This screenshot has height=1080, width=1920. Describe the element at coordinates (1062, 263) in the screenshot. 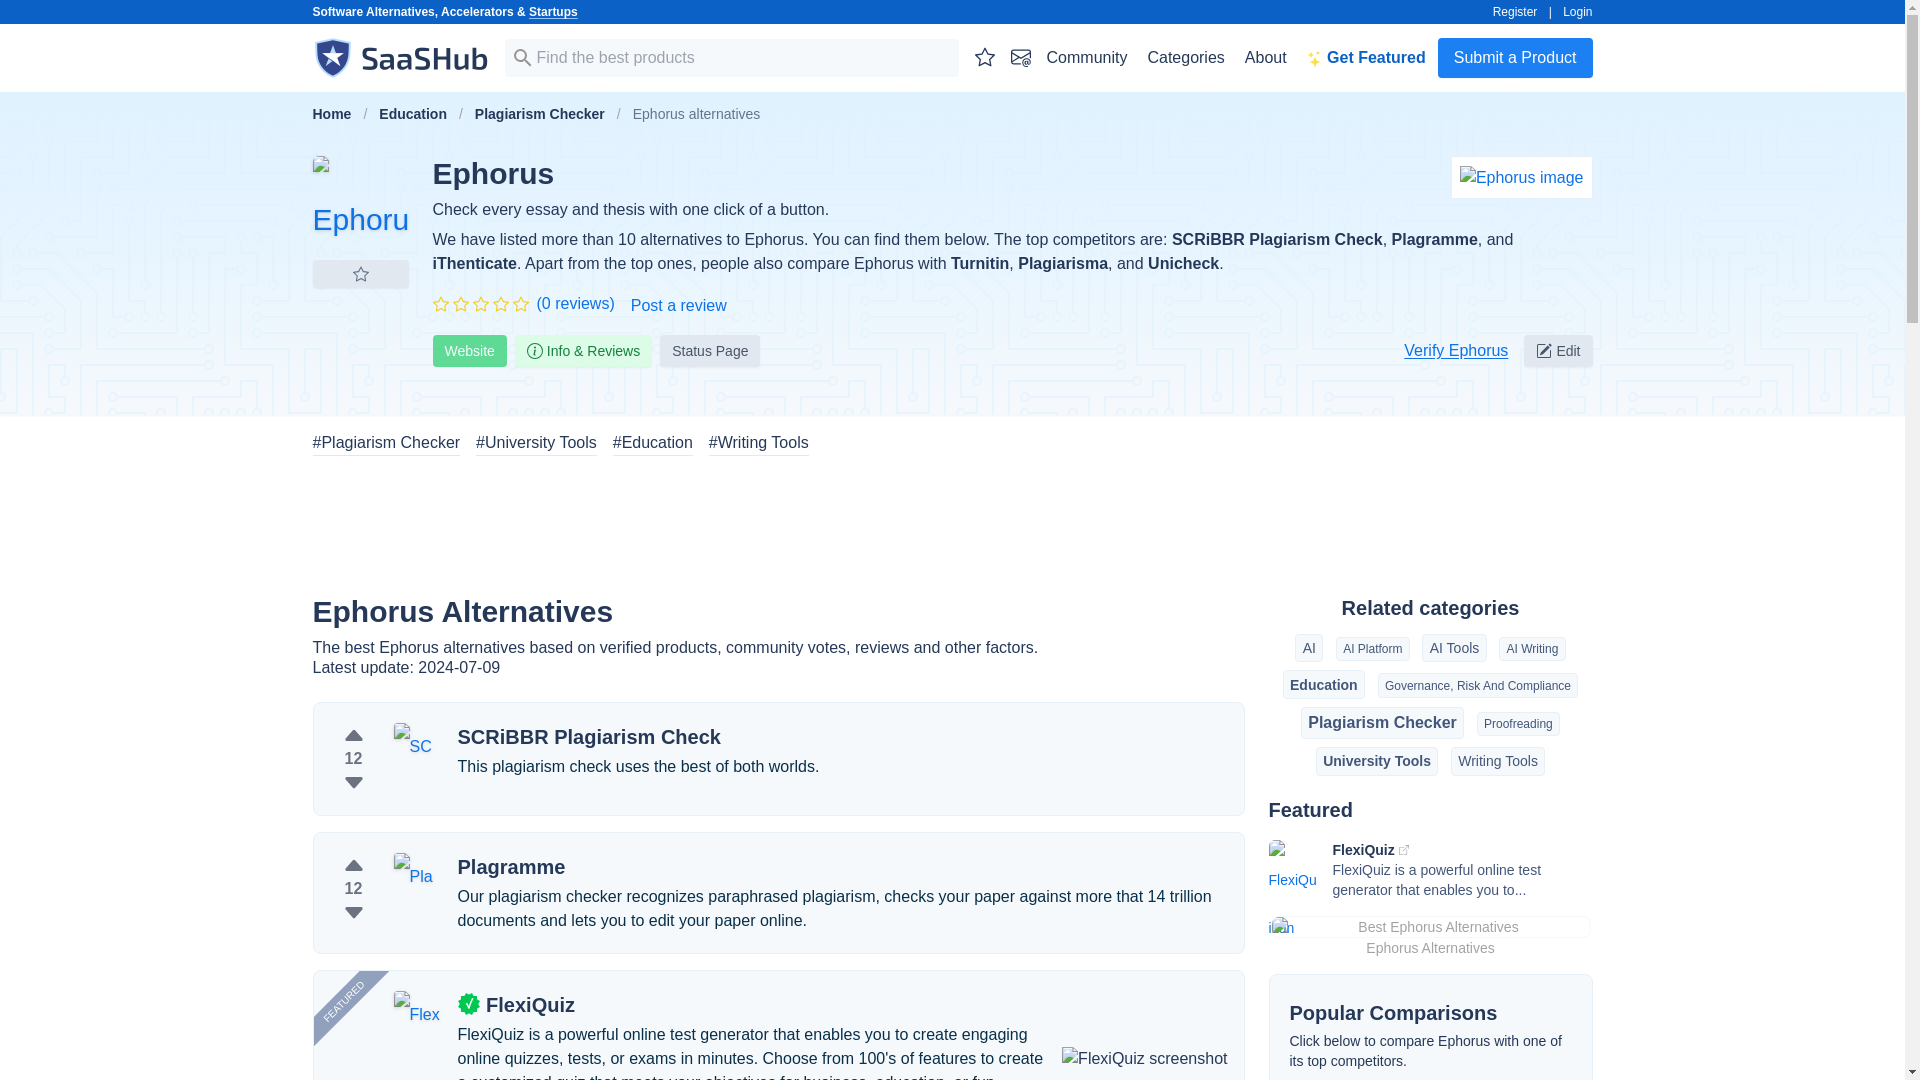

I see `Plagiarisma` at that location.